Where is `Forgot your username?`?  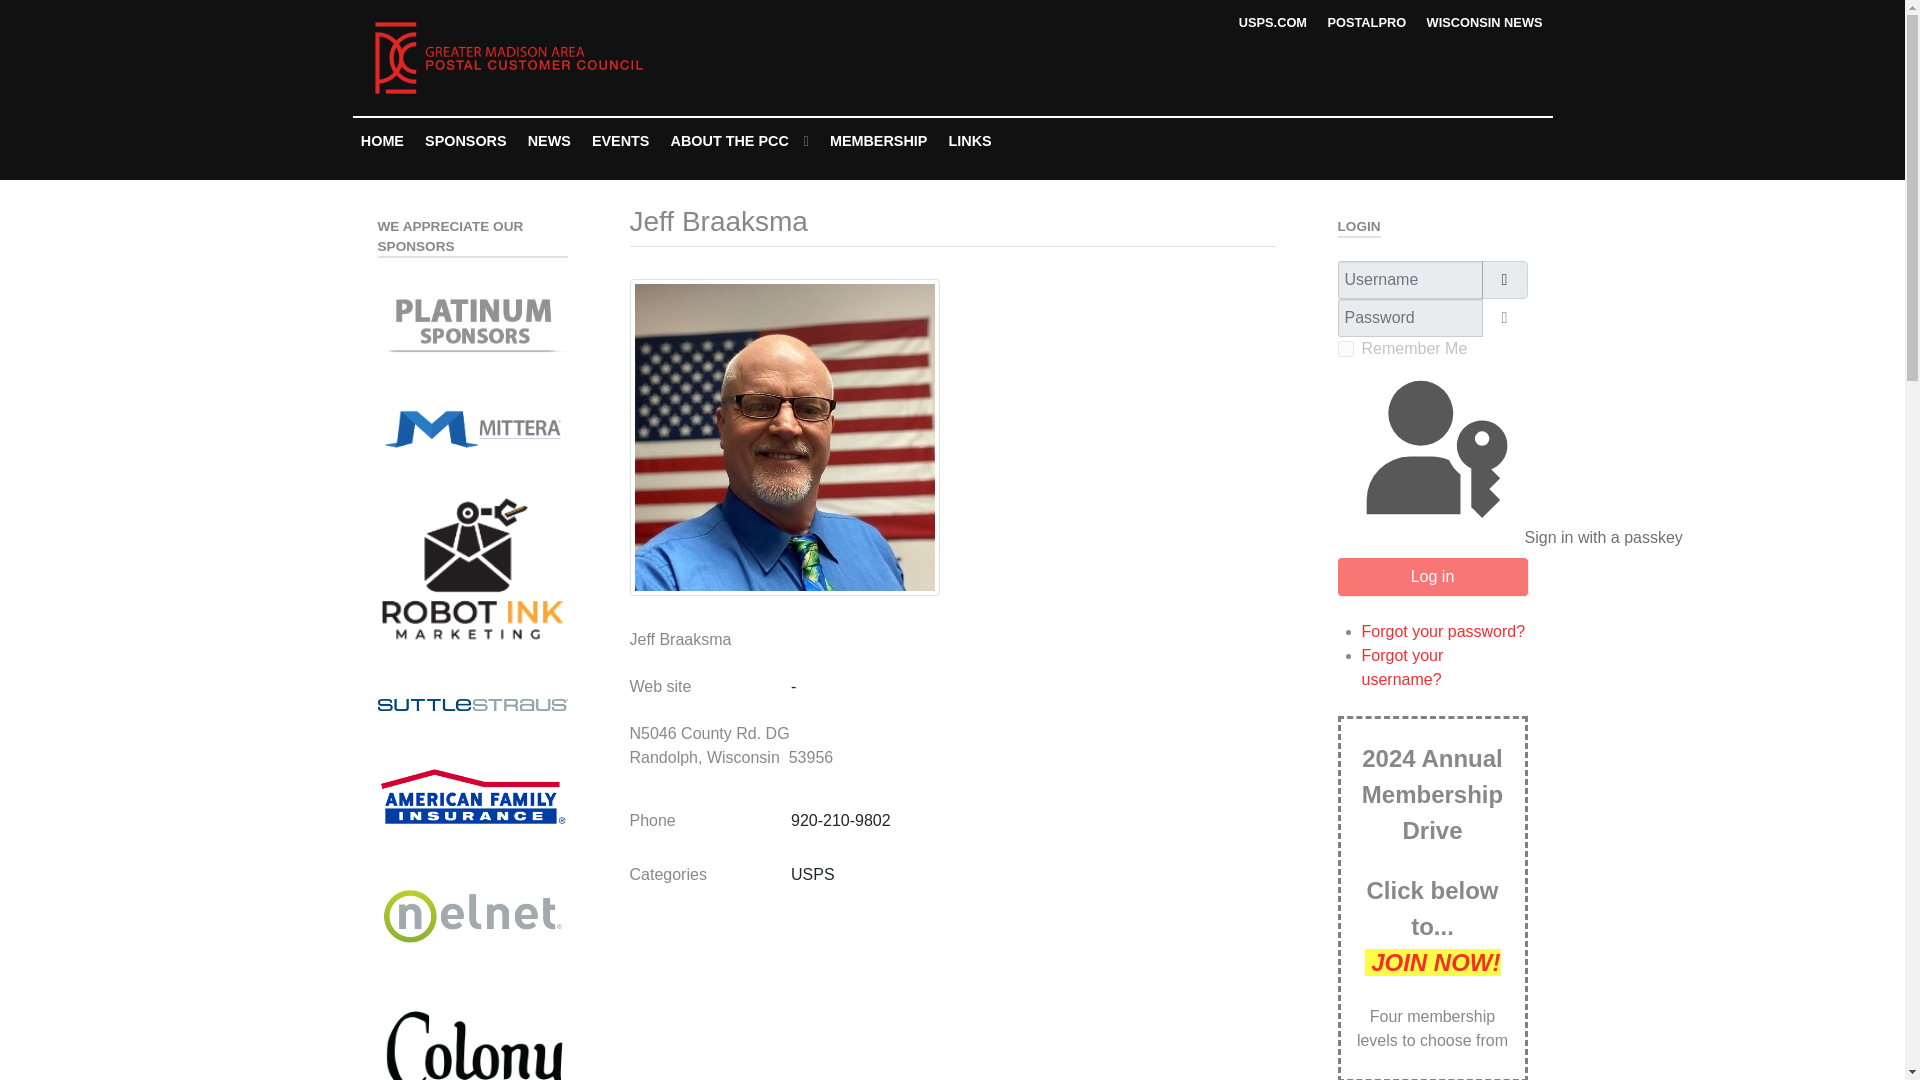 Forgot your username? is located at coordinates (1402, 666).